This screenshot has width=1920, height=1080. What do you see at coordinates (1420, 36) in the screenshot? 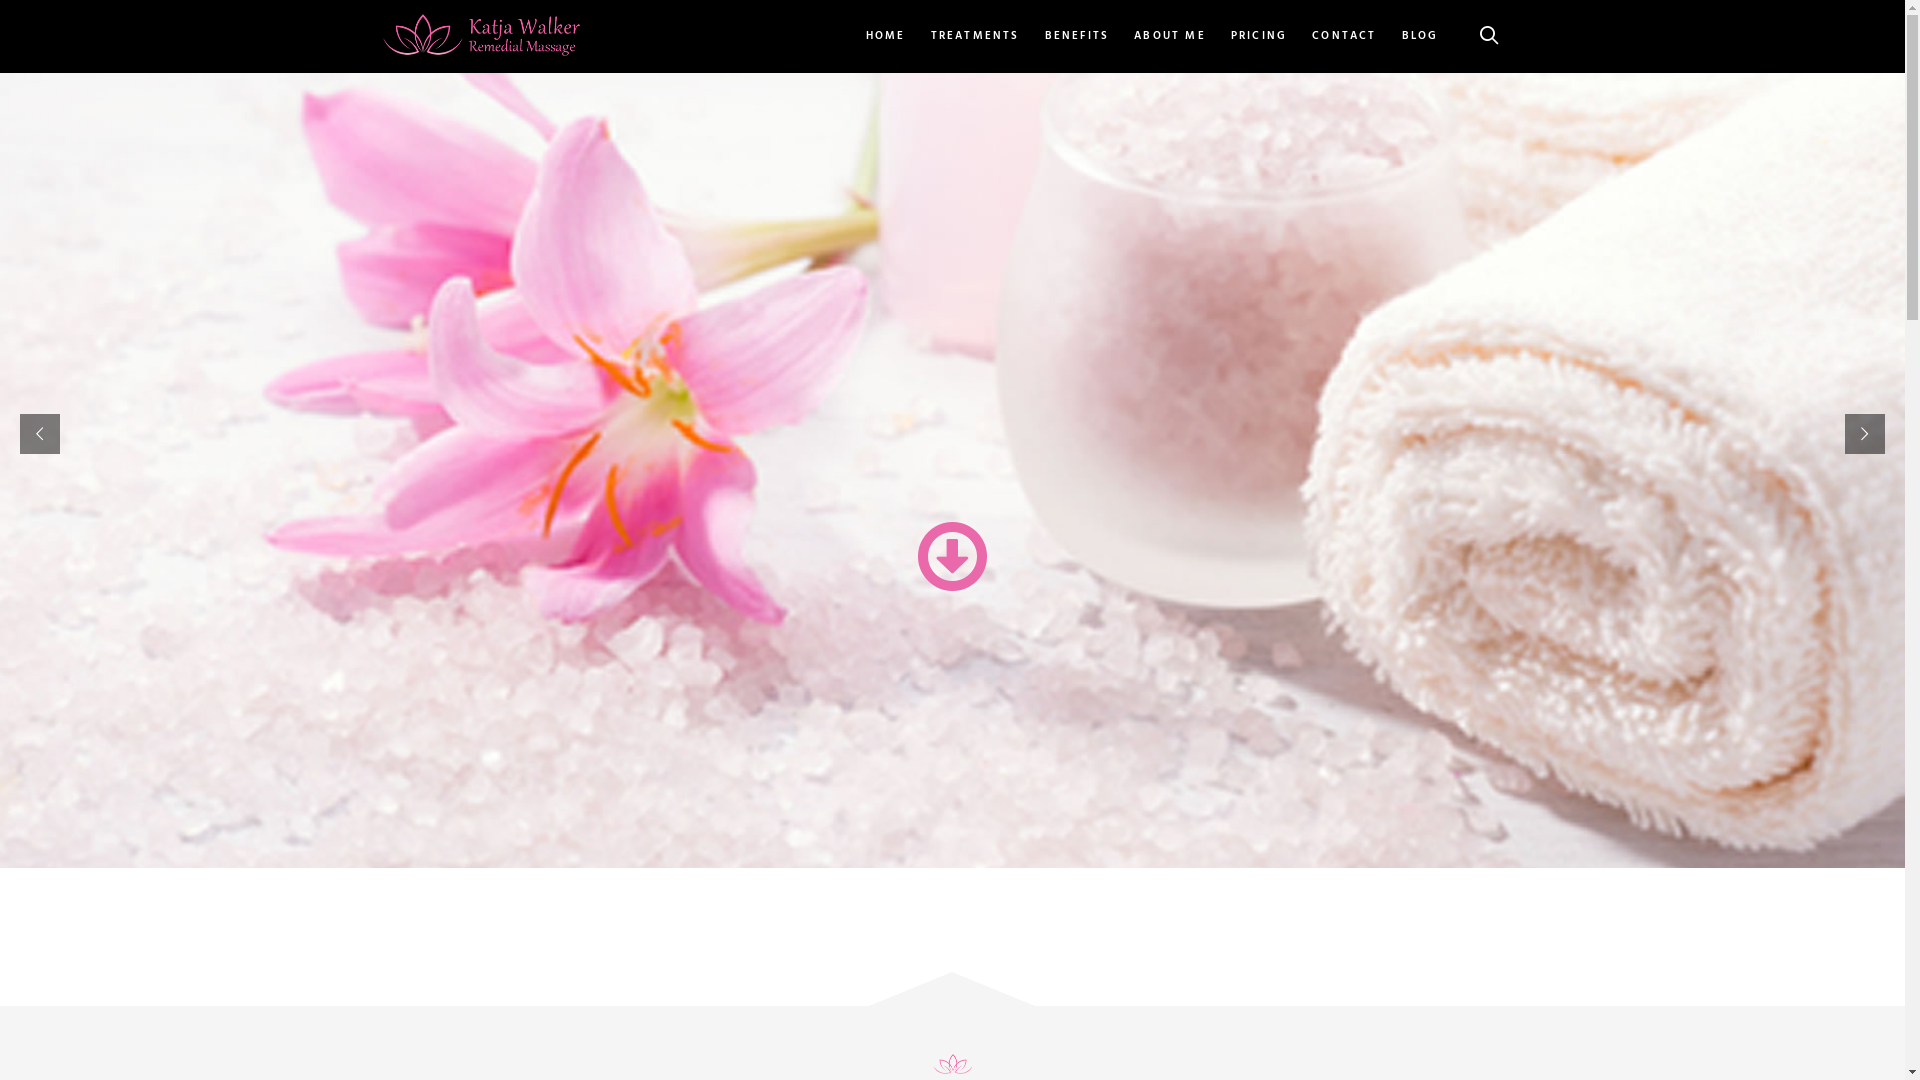
I see `BLOG` at bounding box center [1420, 36].